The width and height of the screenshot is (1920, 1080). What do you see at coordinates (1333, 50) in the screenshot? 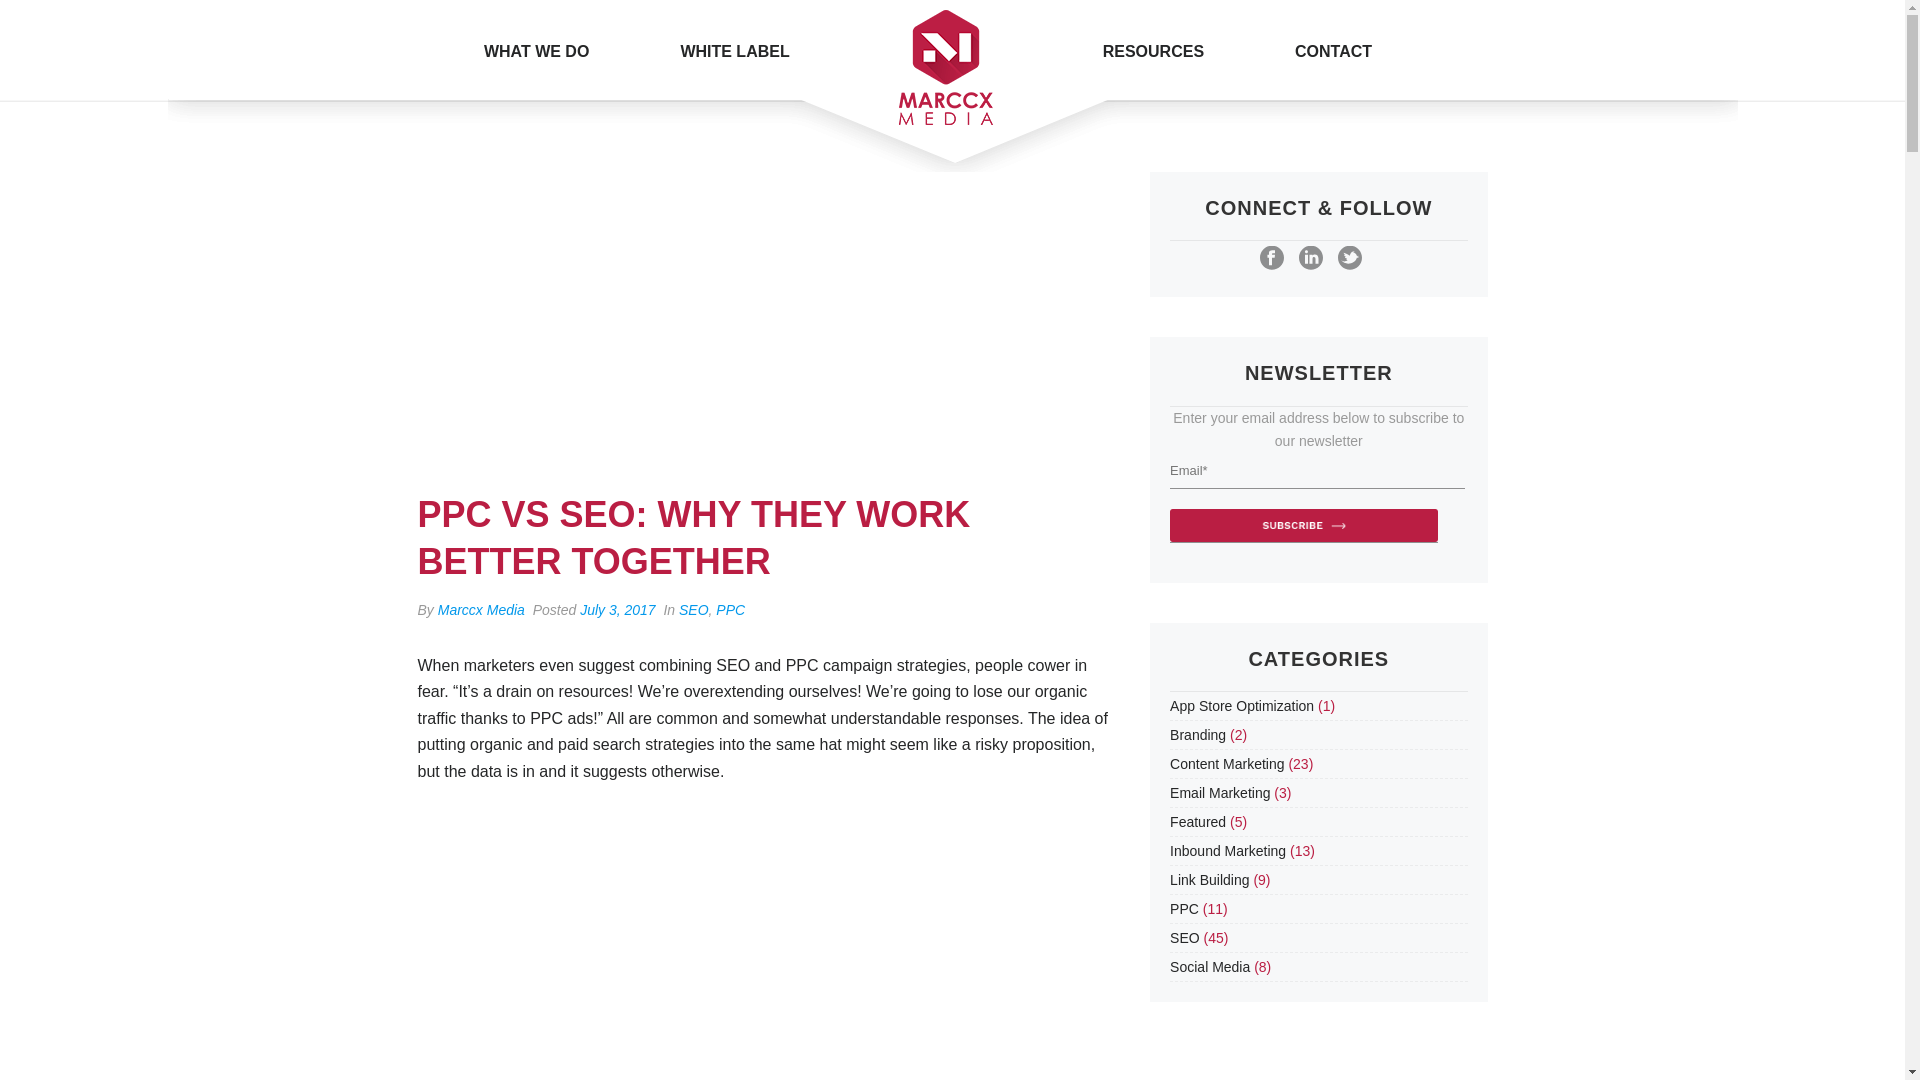
I see `CONTACT` at bounding box center [1333, 50].